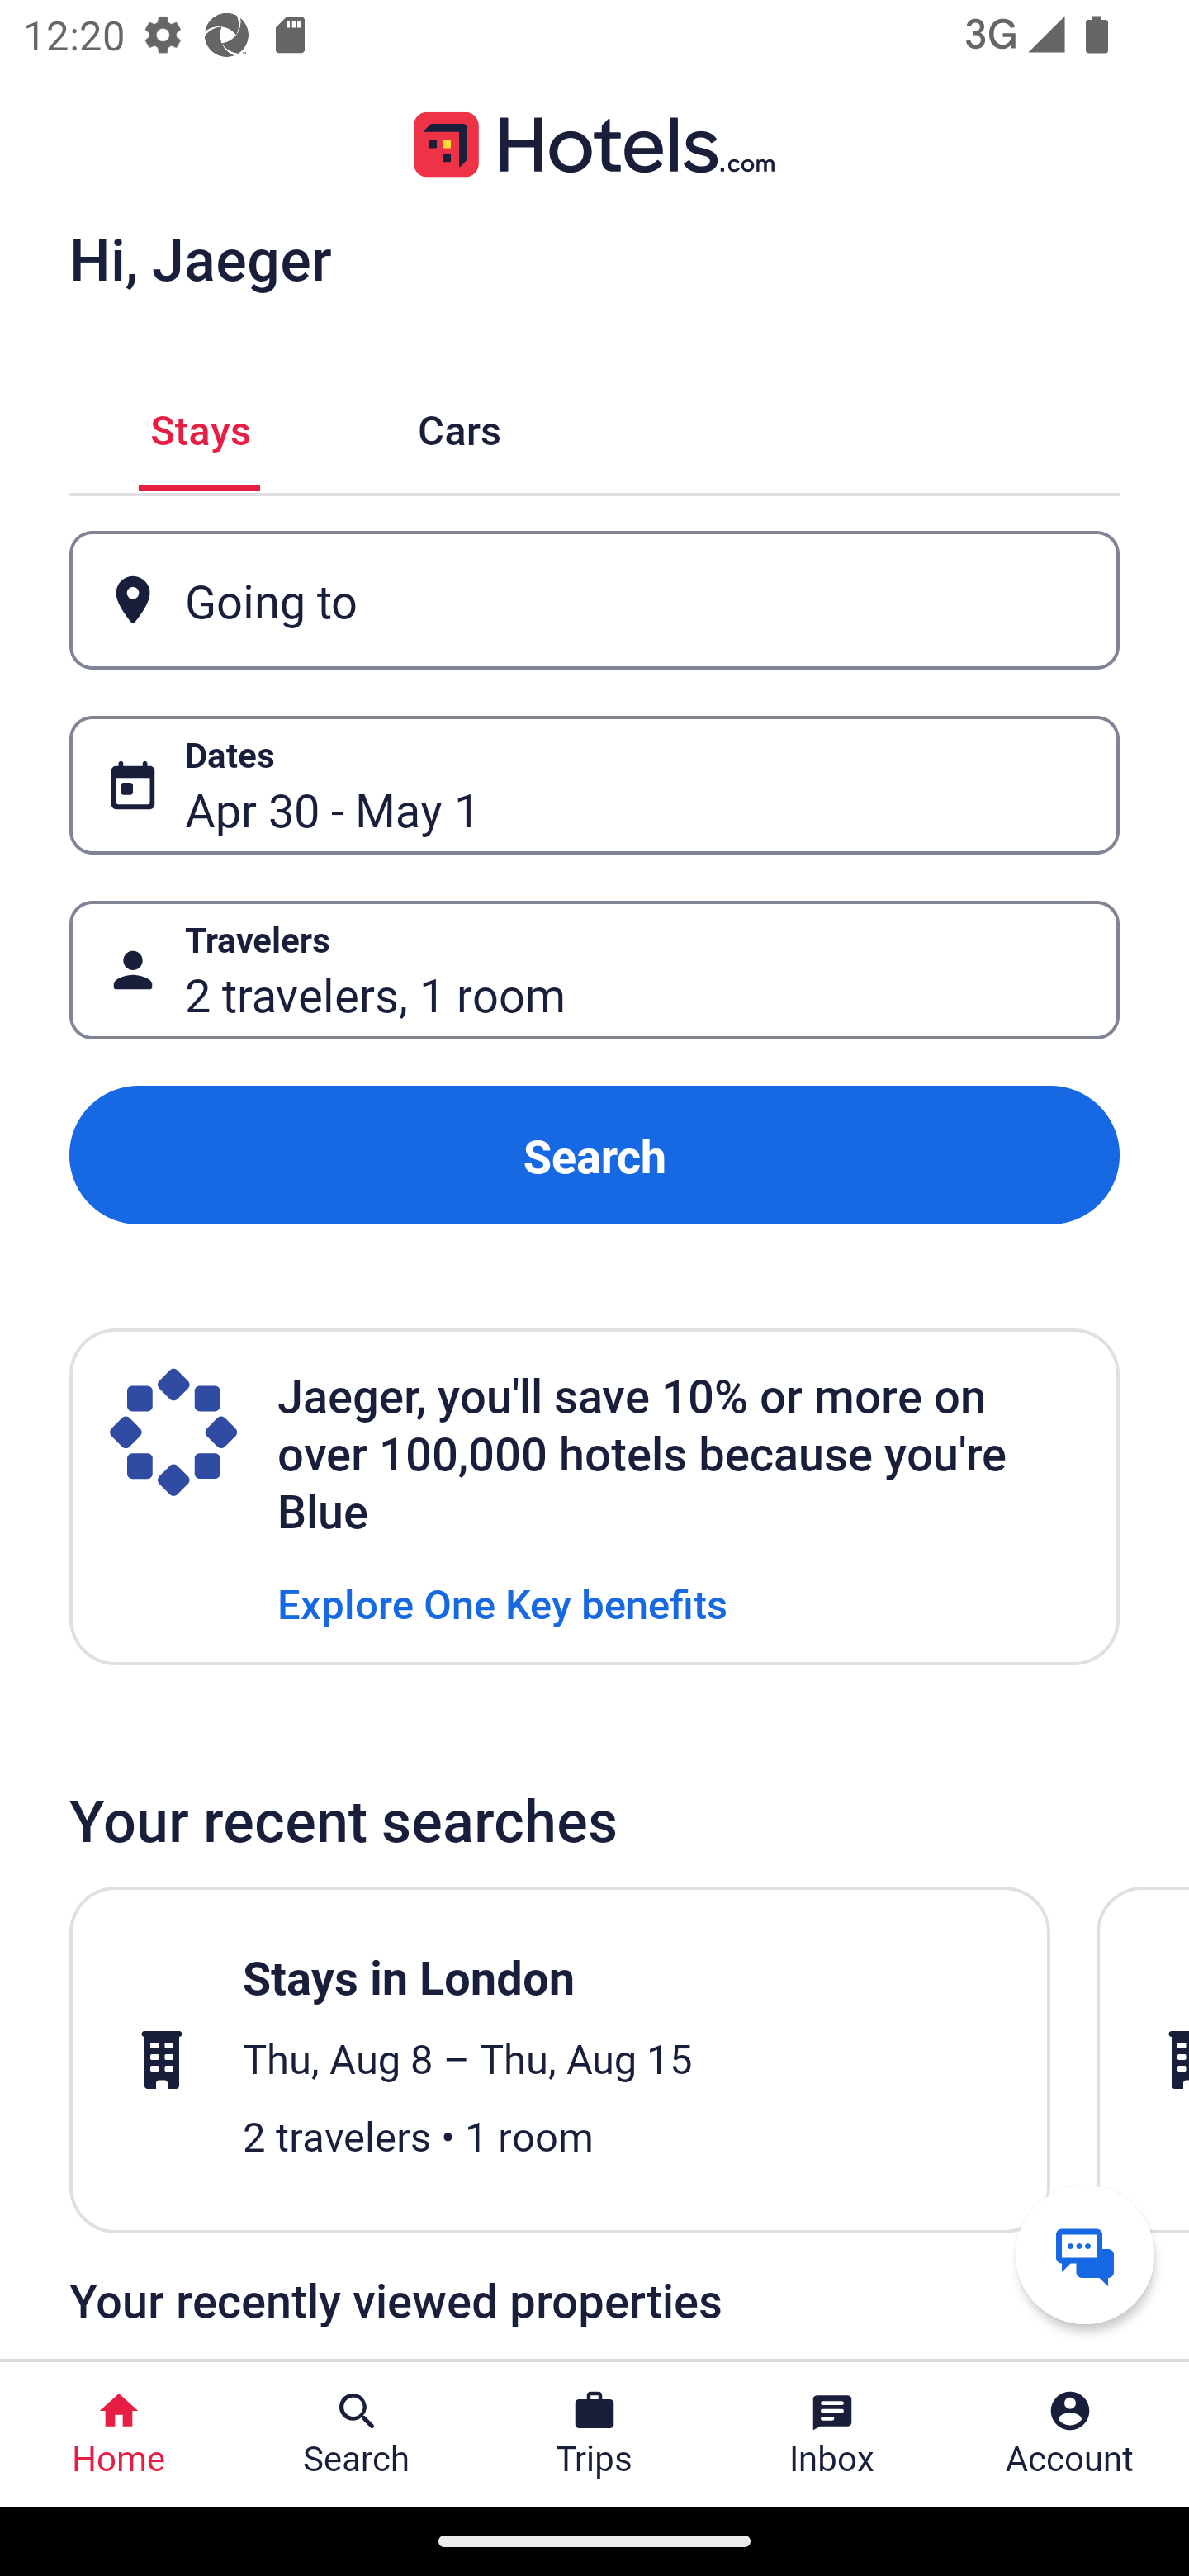 Image resolution: width=1189 pixels, height=2576 pixels. Describe the element at coordinates (594, 599) in the screenshot. I see `Going to Button` at that location.